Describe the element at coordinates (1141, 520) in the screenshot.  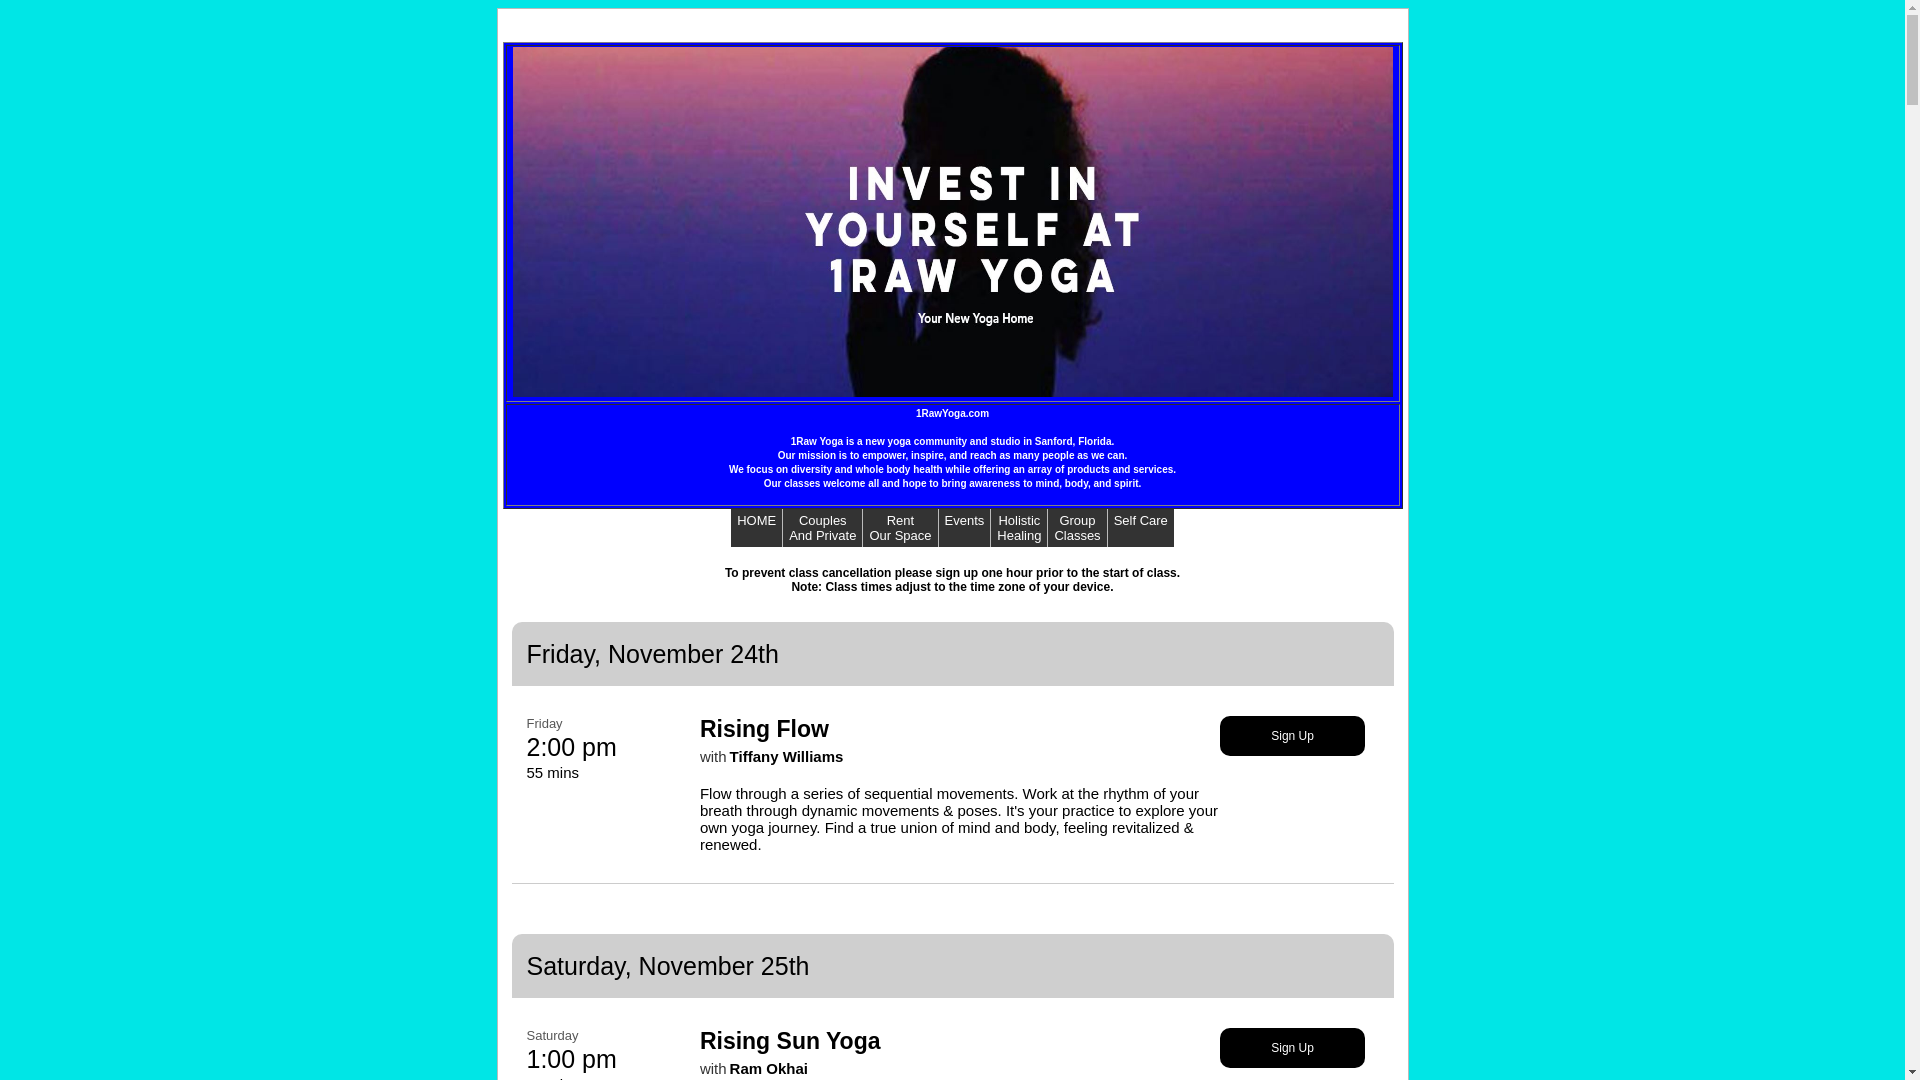
I see `Self Care` at that location.